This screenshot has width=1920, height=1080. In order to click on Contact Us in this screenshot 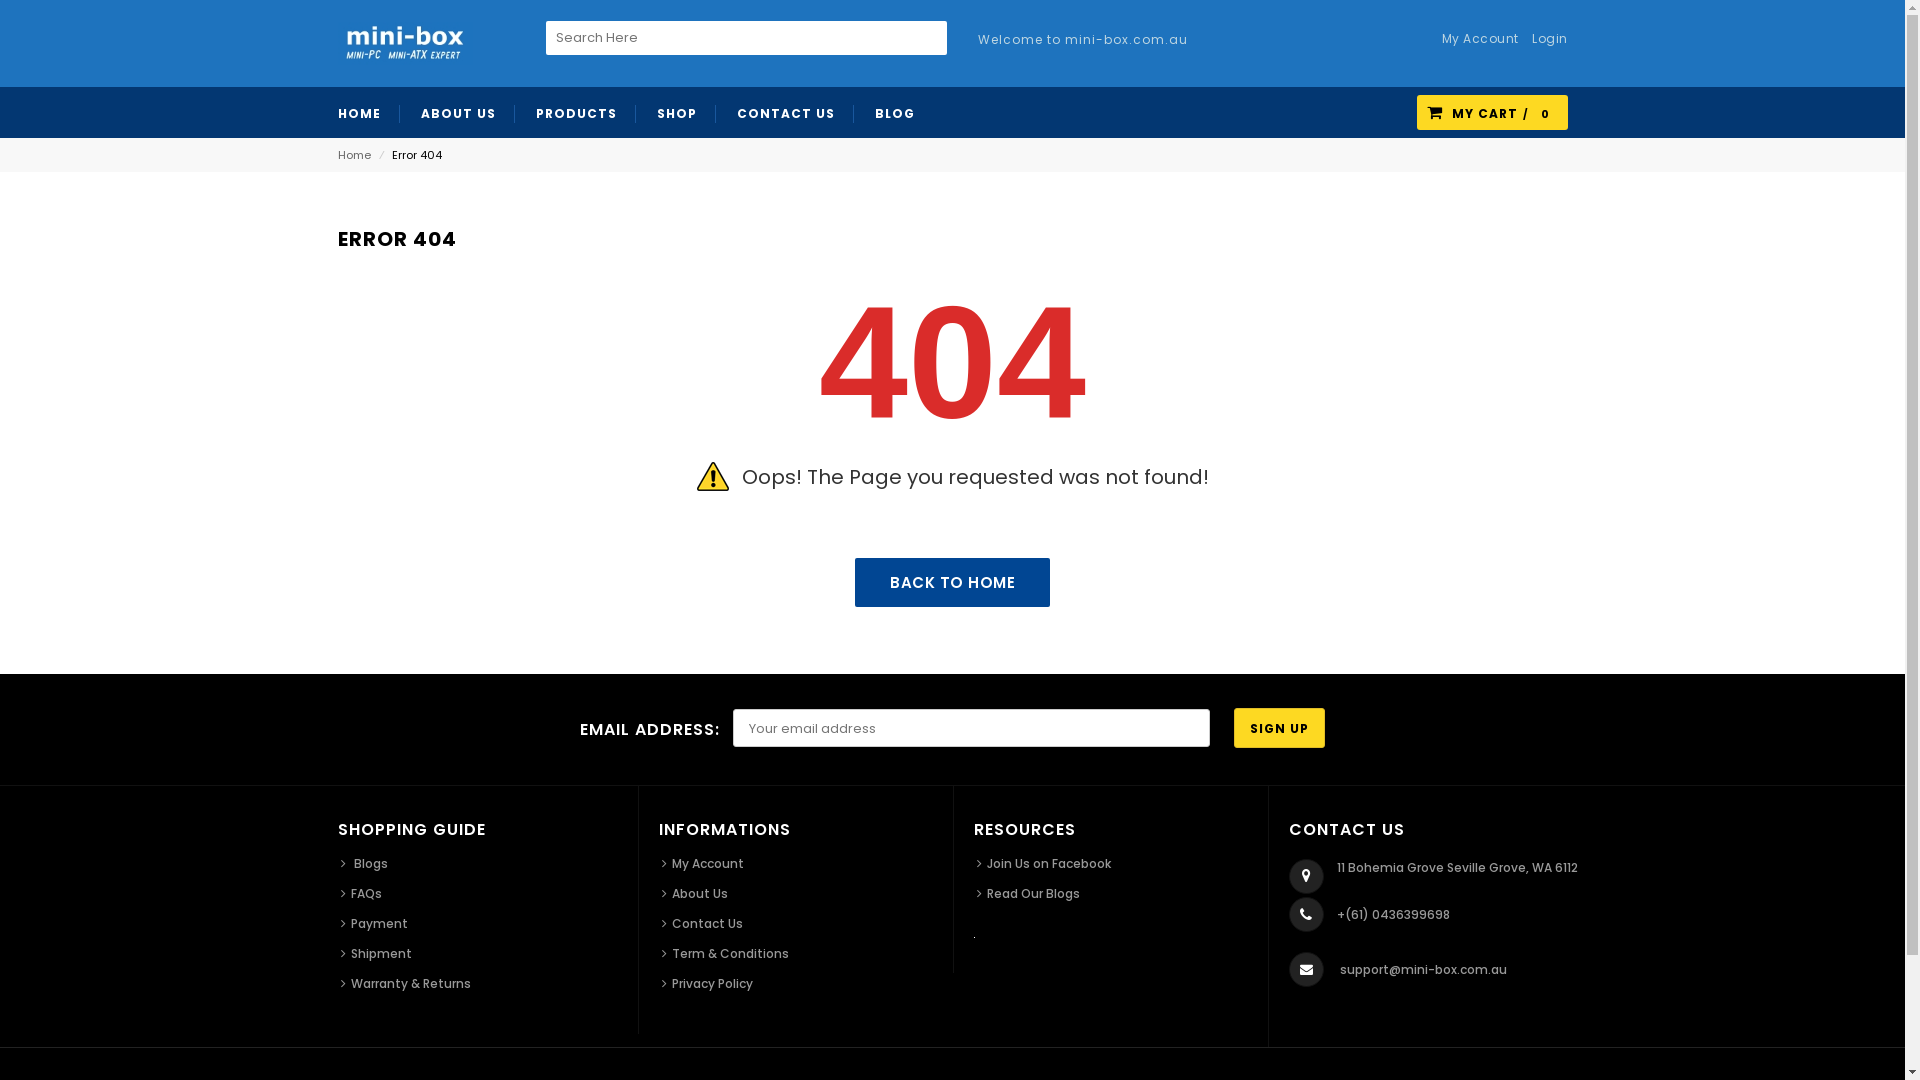, I will do `click(702, 924)`.